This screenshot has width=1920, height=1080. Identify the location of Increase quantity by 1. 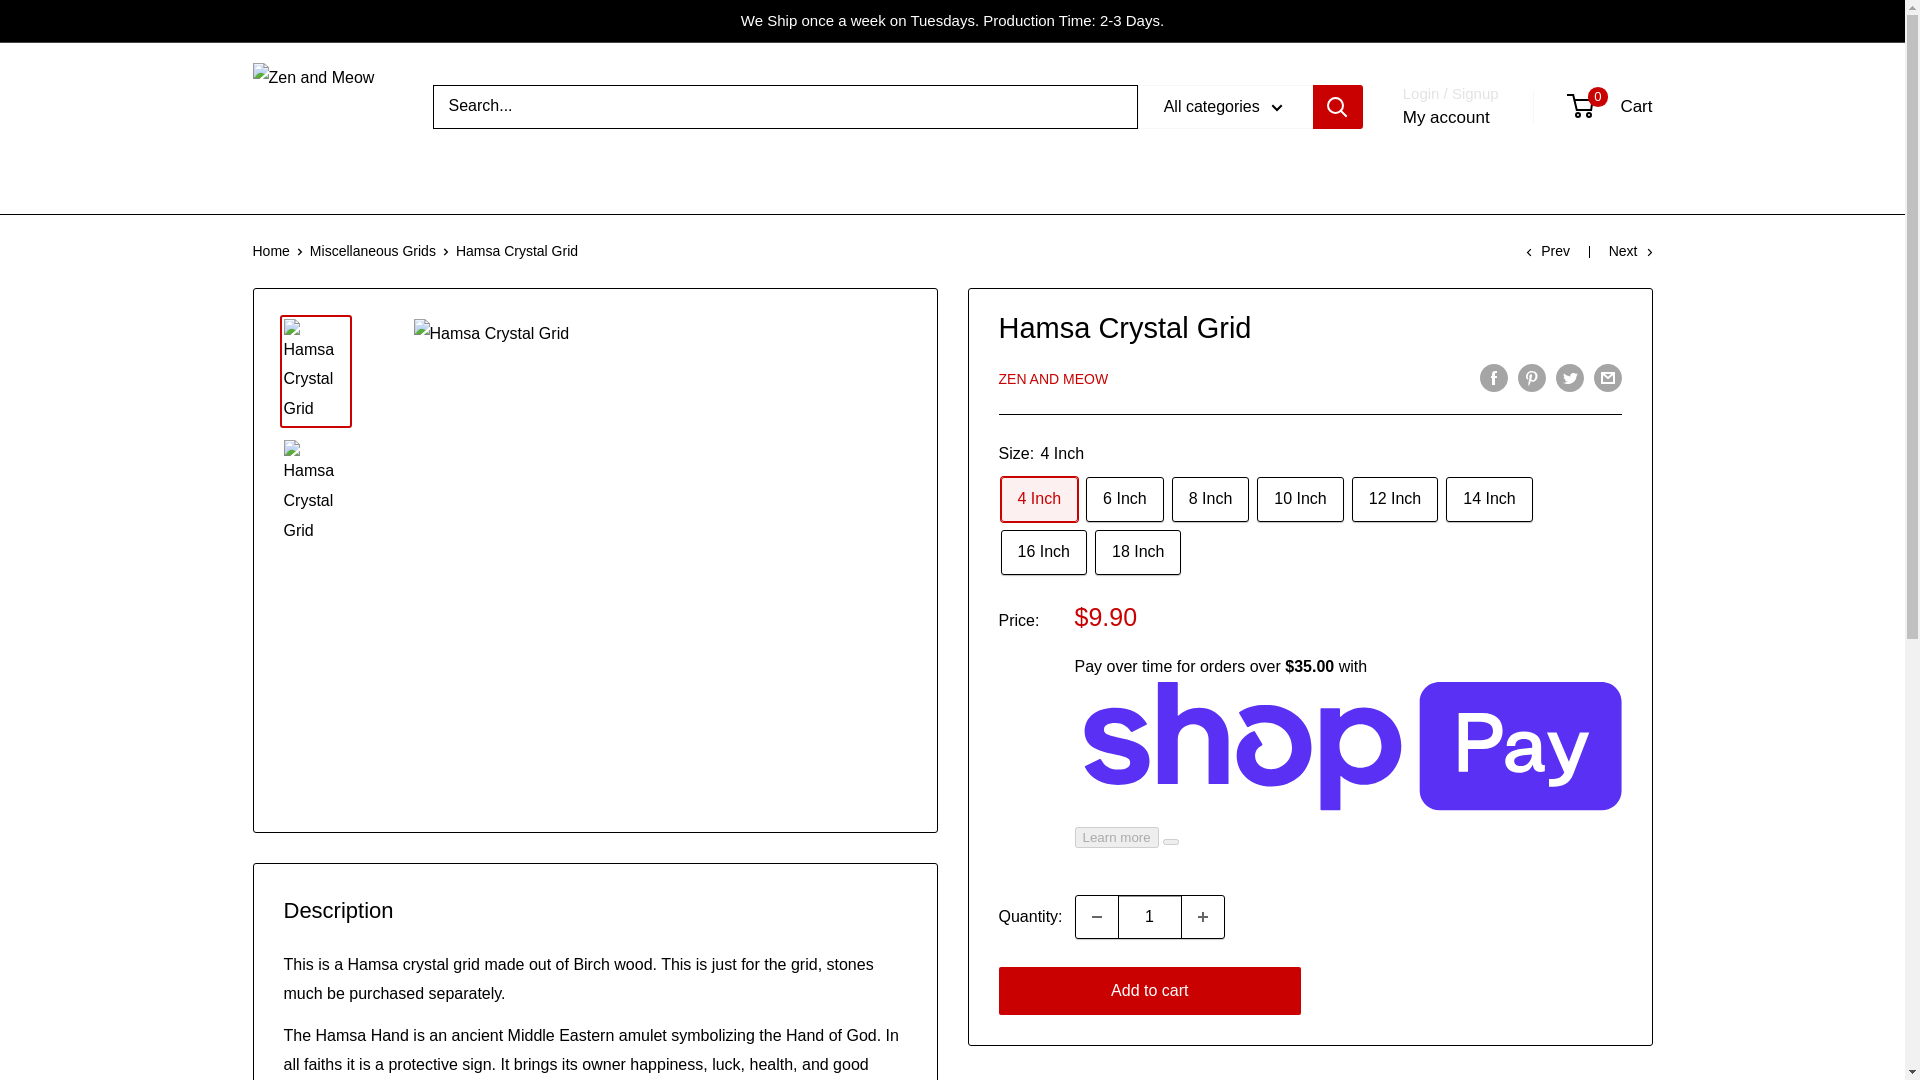
(1203, 917).